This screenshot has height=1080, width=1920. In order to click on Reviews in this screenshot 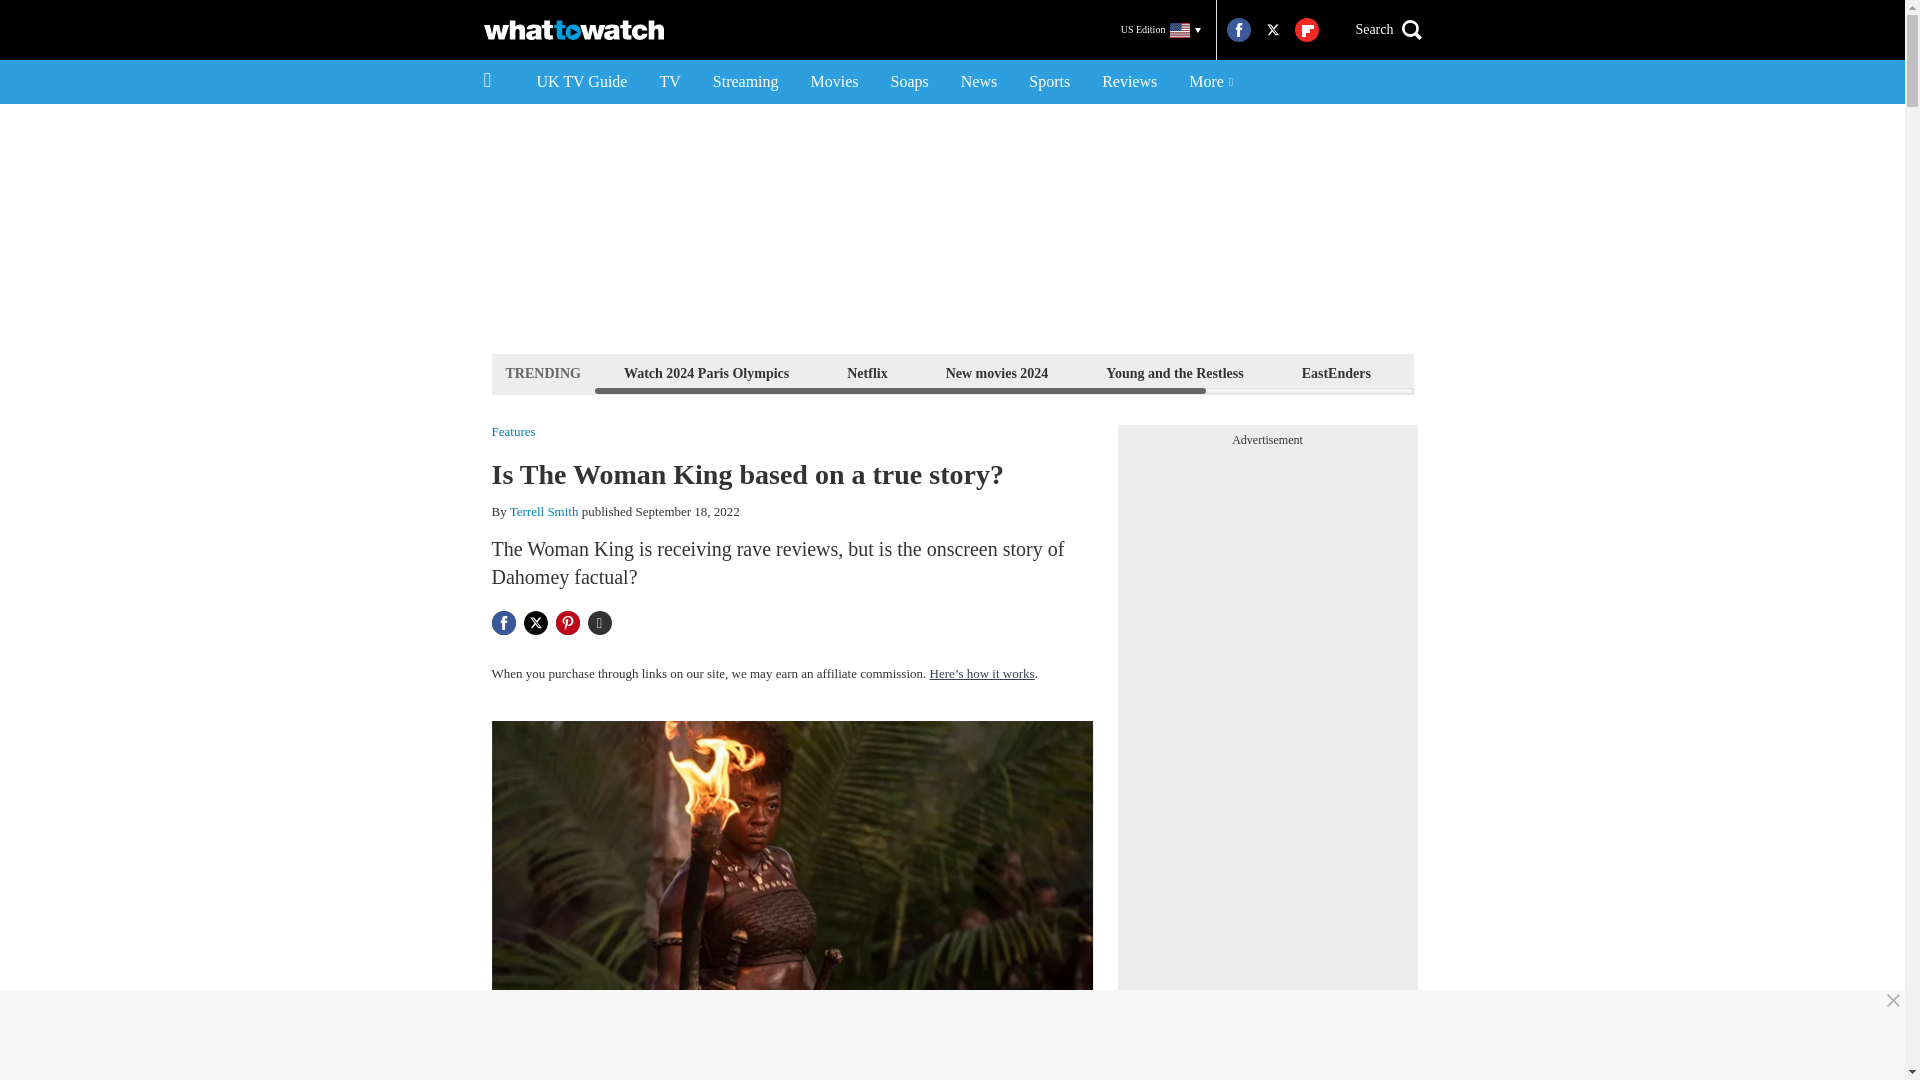, I will do `click(1130, 82)`.